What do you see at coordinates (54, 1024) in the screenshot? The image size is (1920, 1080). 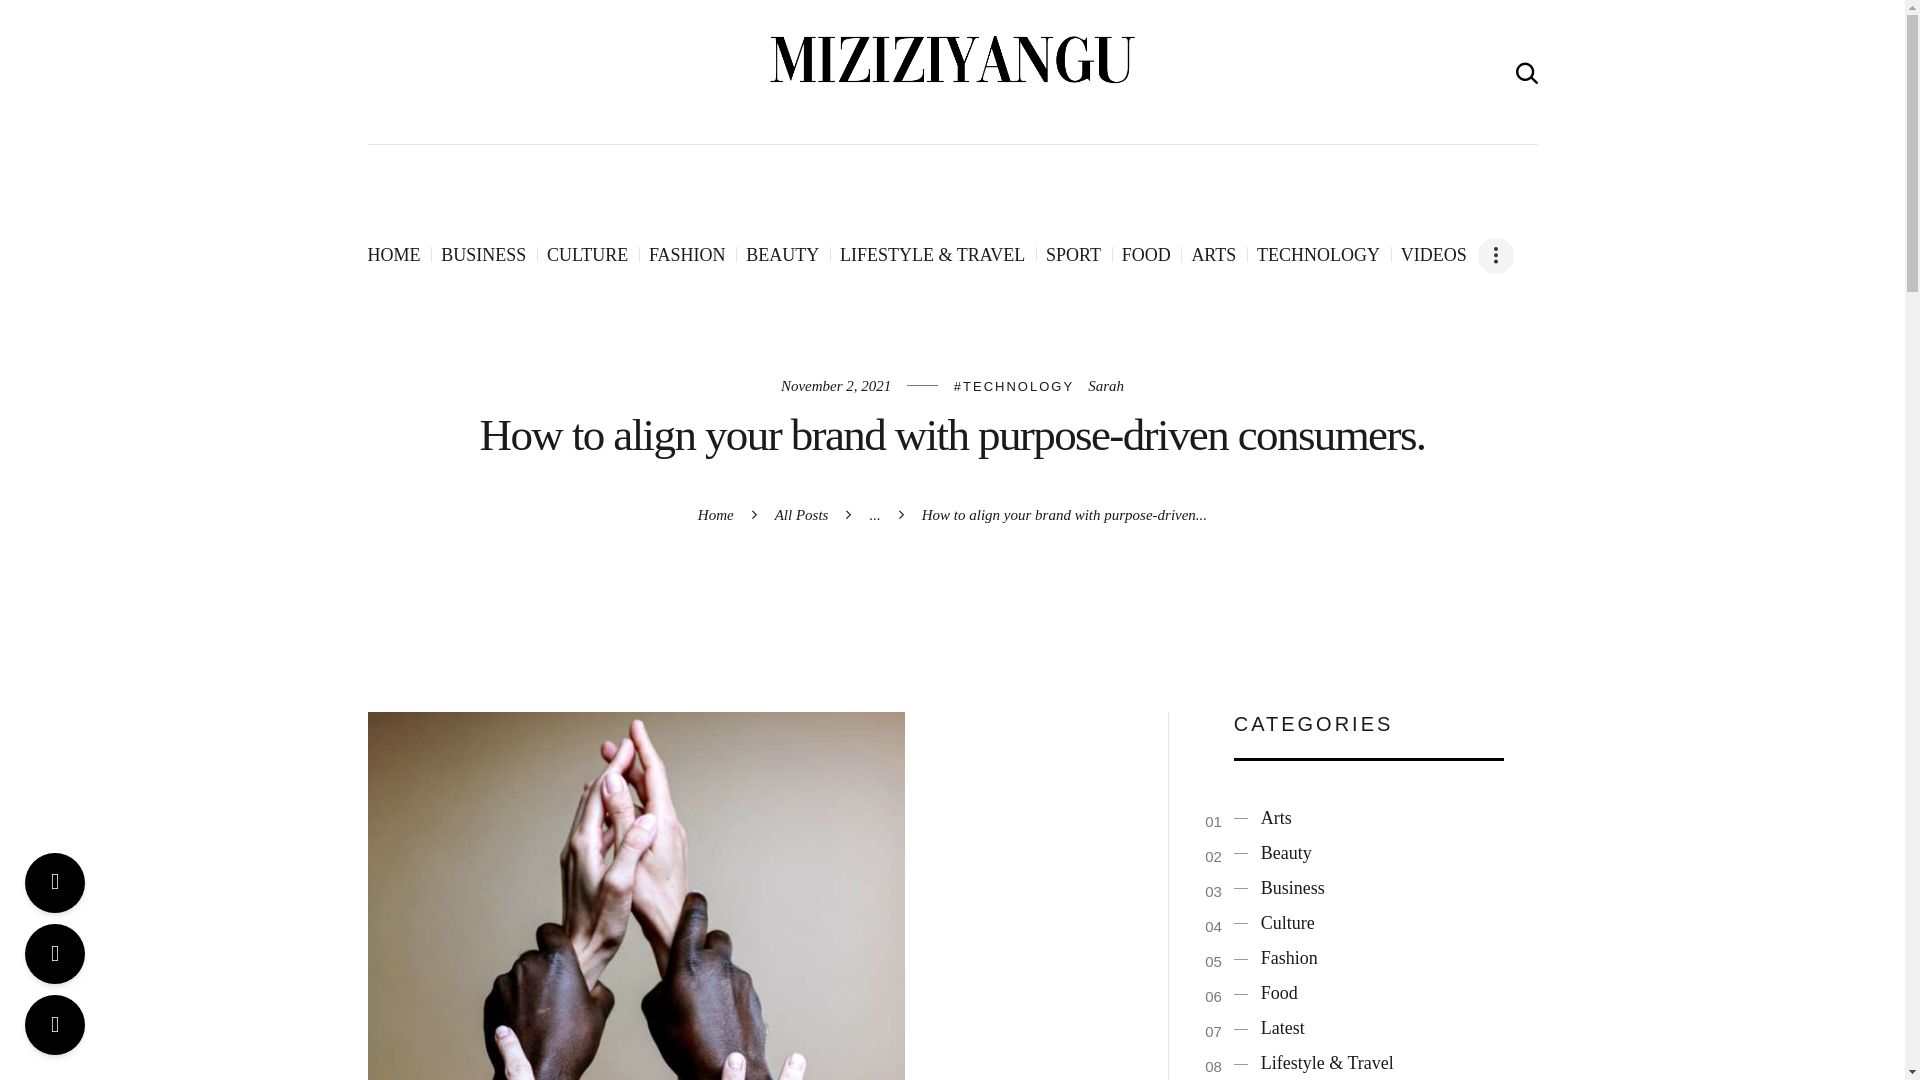 I see `Tiktok` at bounding box center [54, 1024].